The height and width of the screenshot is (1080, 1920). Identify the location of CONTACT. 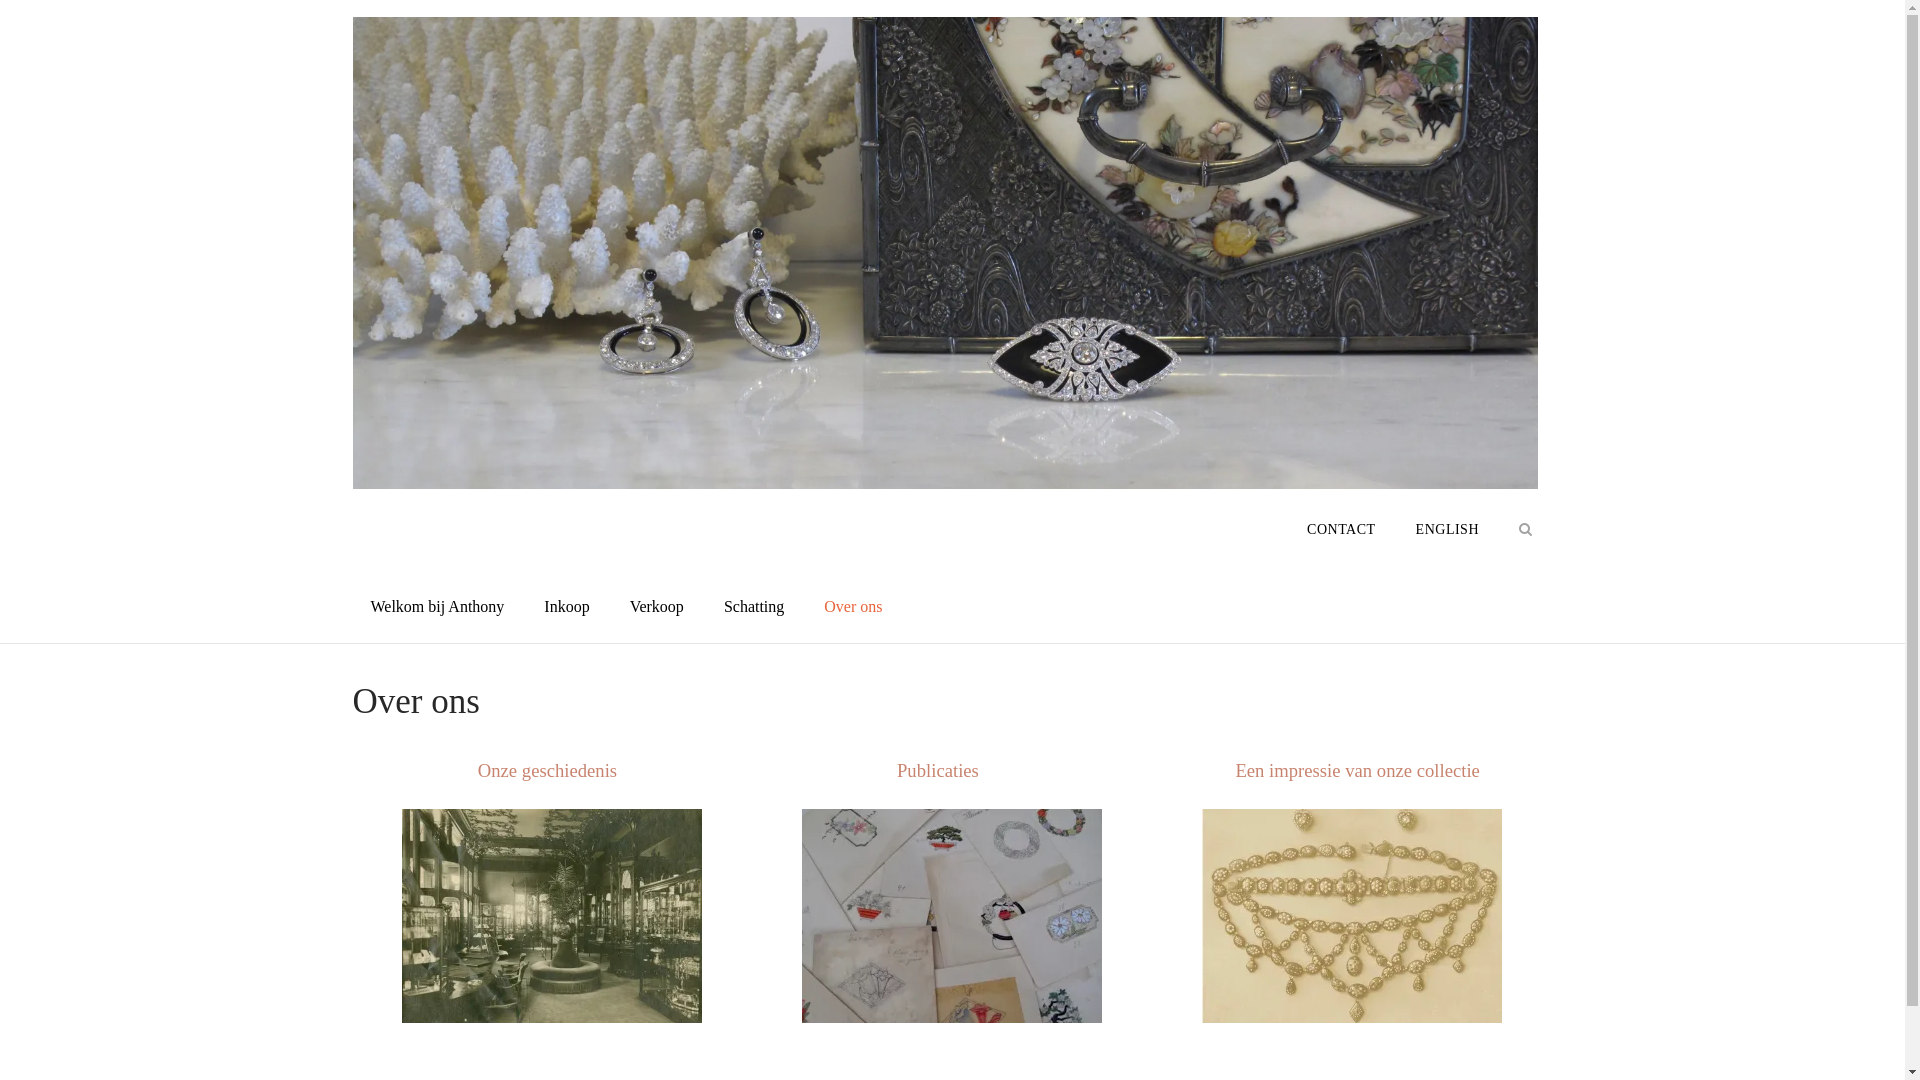
(1342, 530).